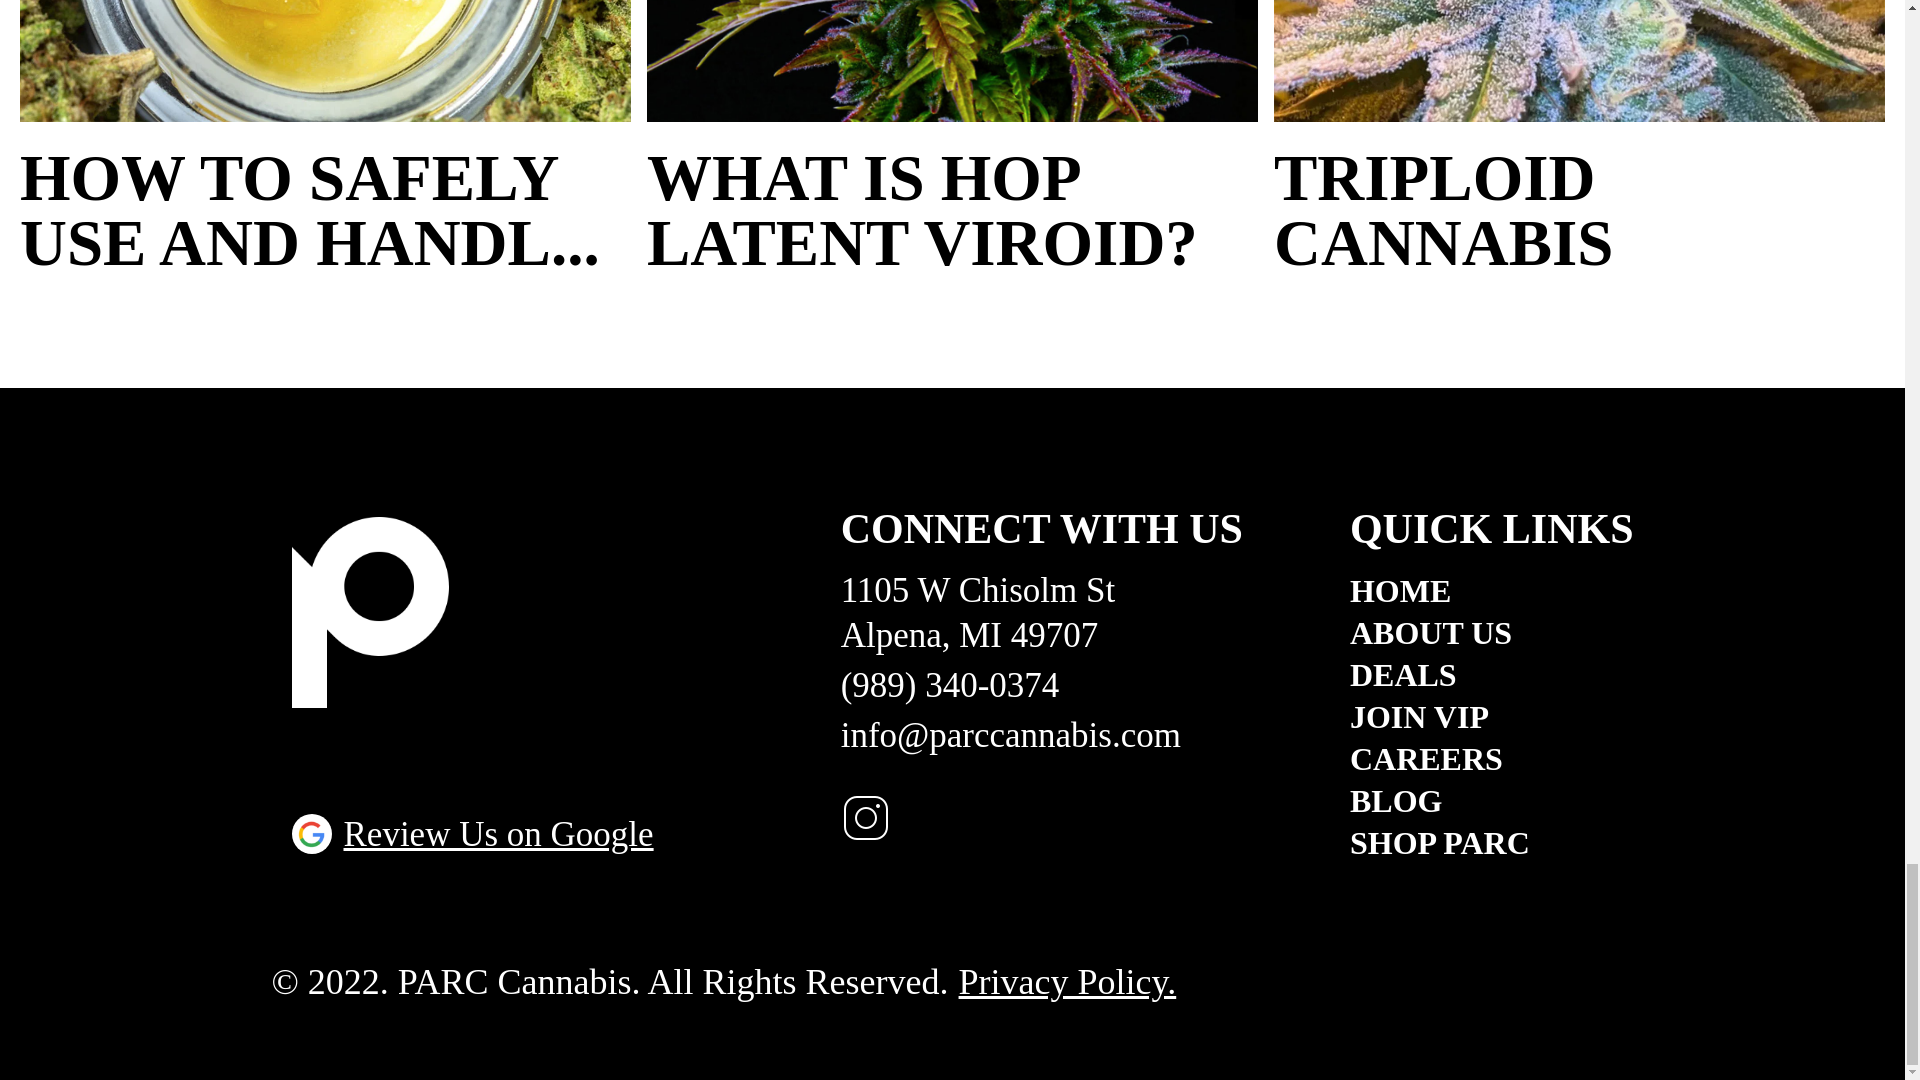 The height and width of the screenshot is (1080, 1920). Describe the element at coordinates (1580, 210) in the screenshot. I see `TRIPLOID CANNABIS` at that location.